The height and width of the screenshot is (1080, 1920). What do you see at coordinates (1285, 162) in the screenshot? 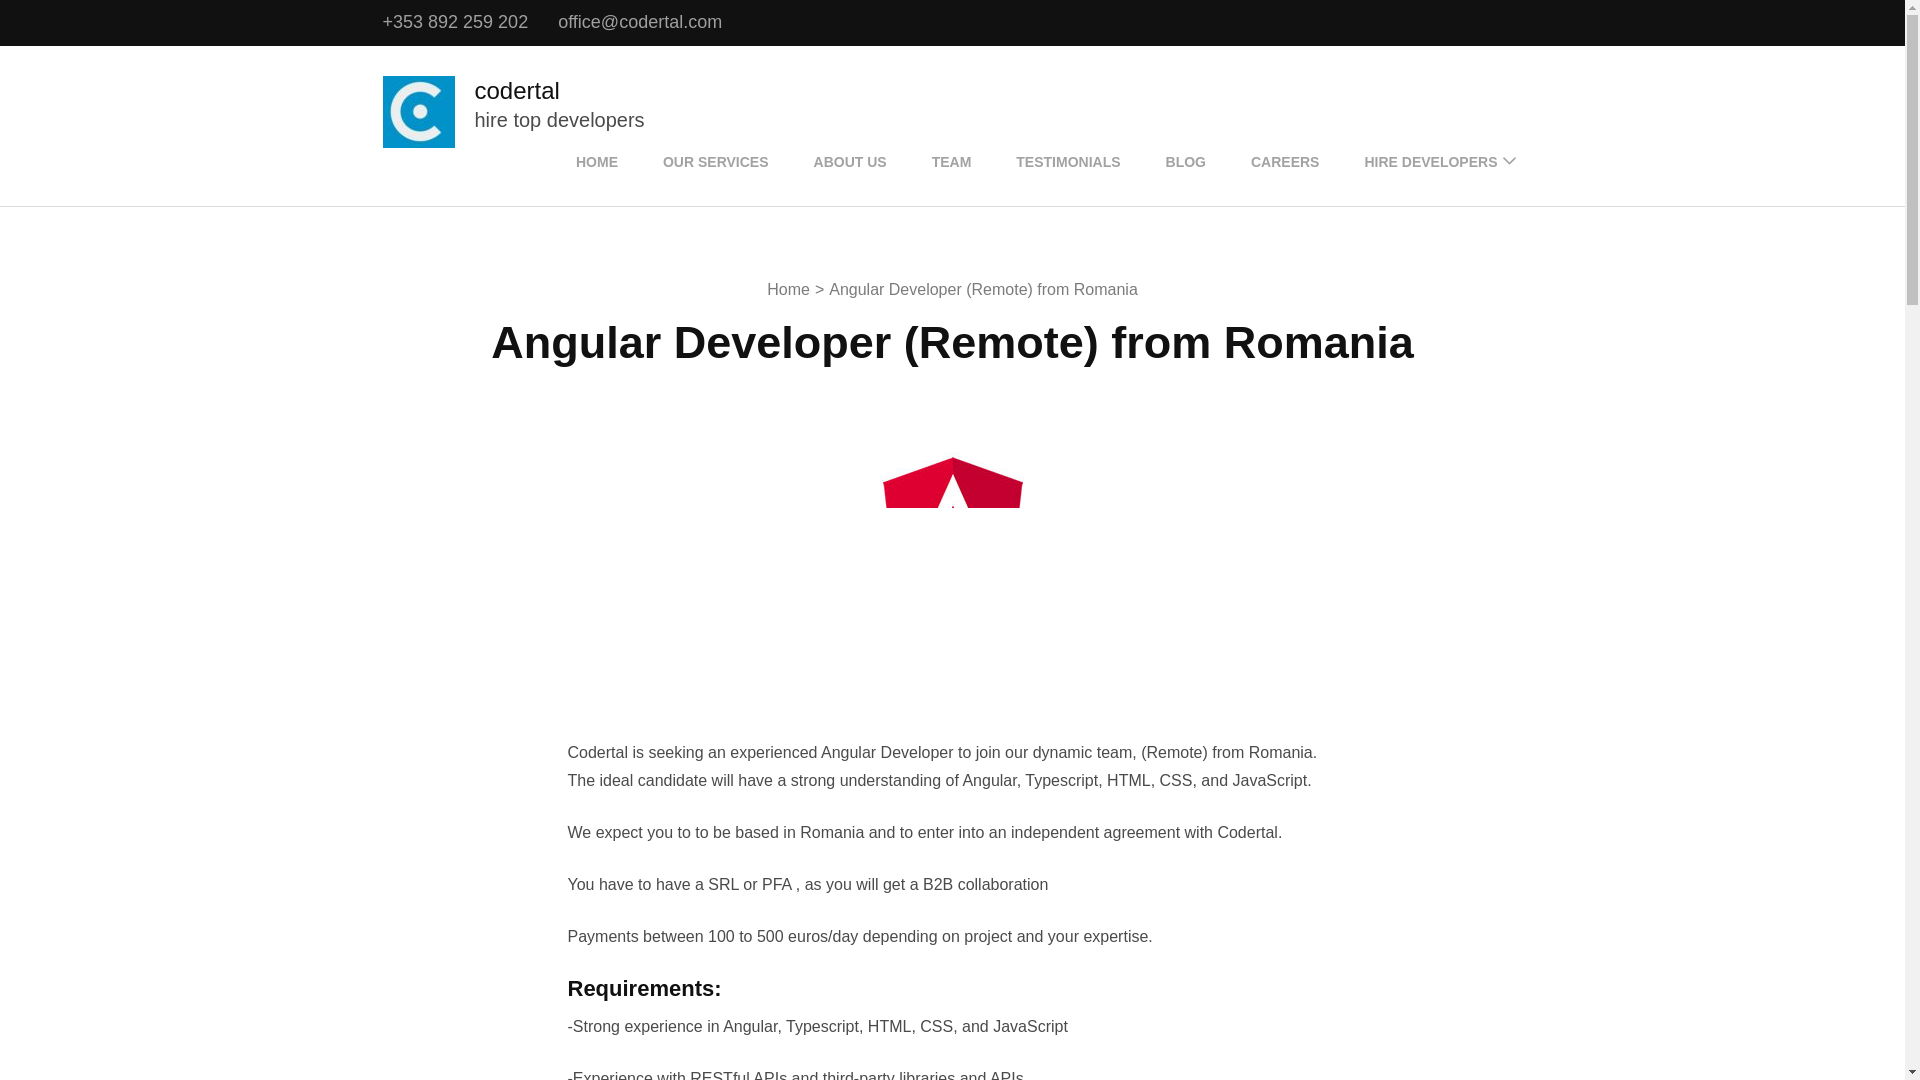
I see `Careers` at bounding box center [1285, 162].